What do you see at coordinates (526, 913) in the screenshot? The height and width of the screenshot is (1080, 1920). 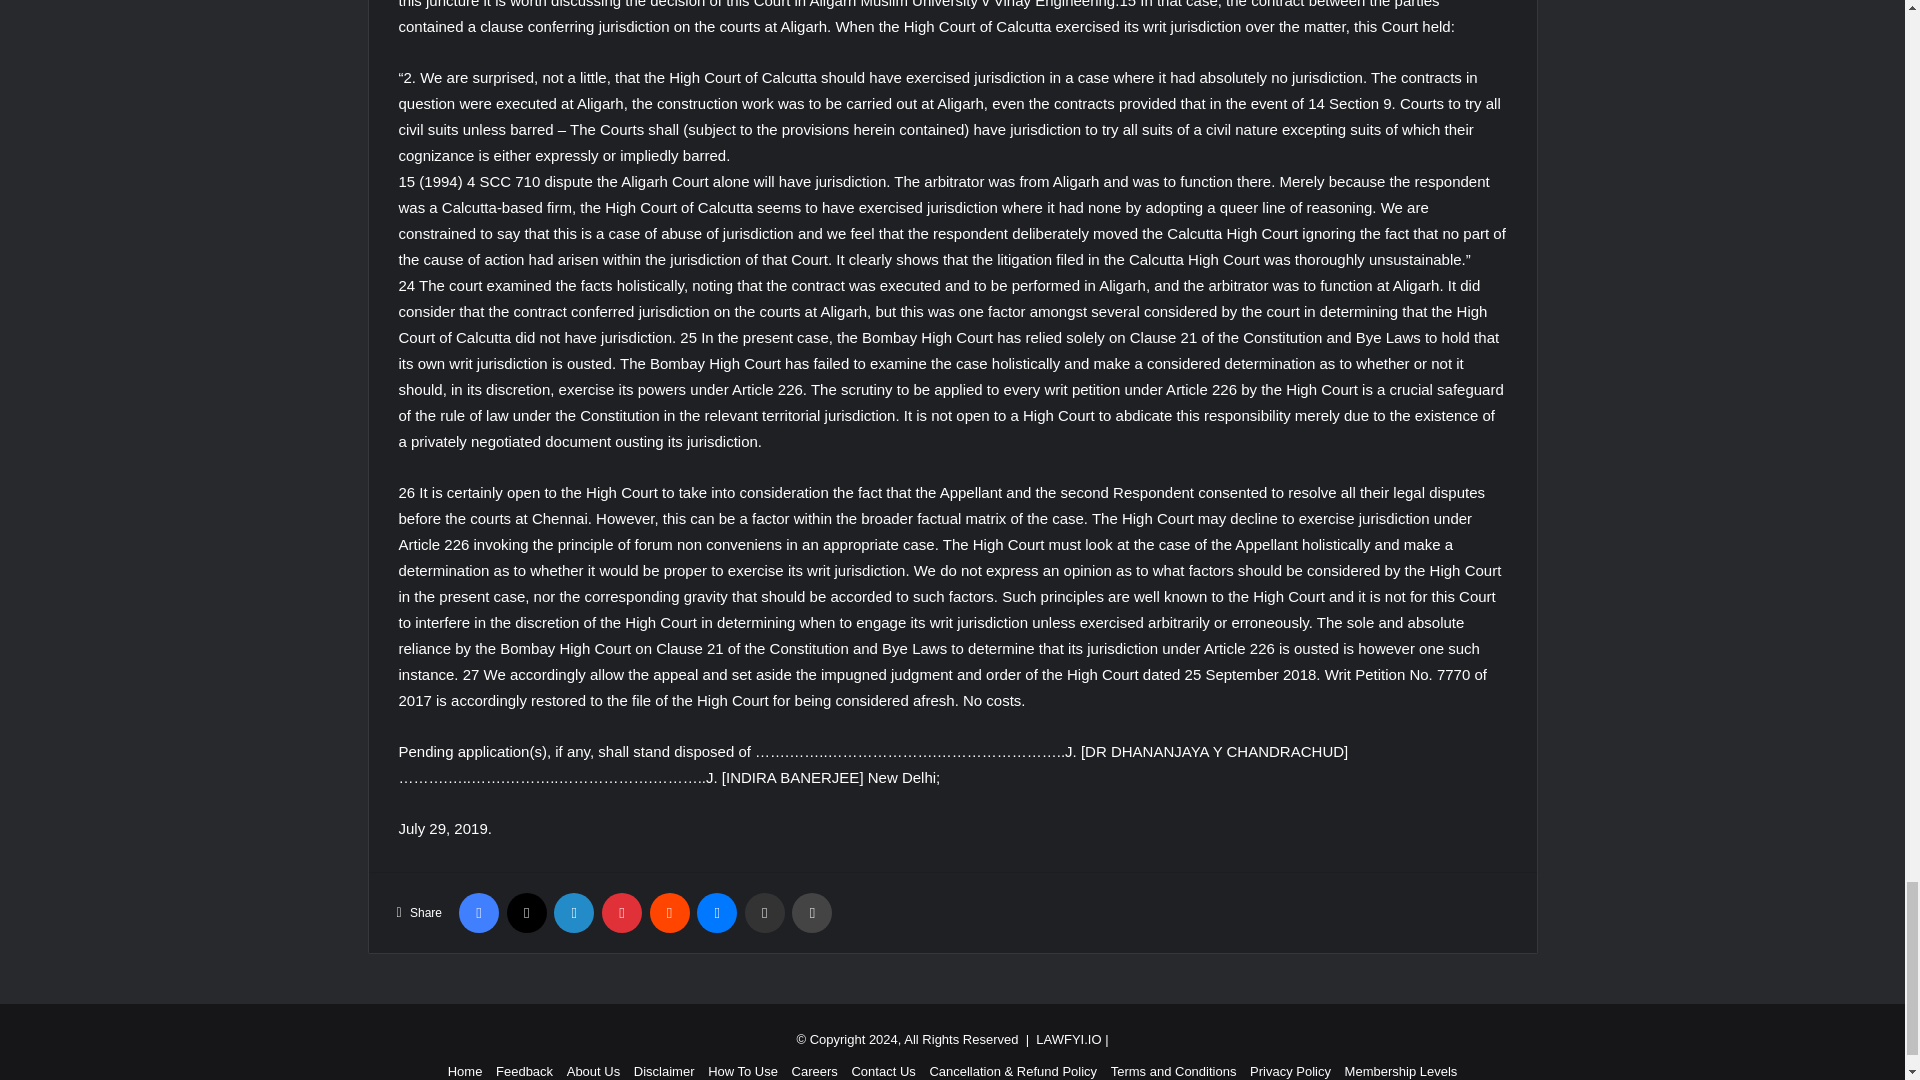 I see `X` at bounding box center [526, 913].